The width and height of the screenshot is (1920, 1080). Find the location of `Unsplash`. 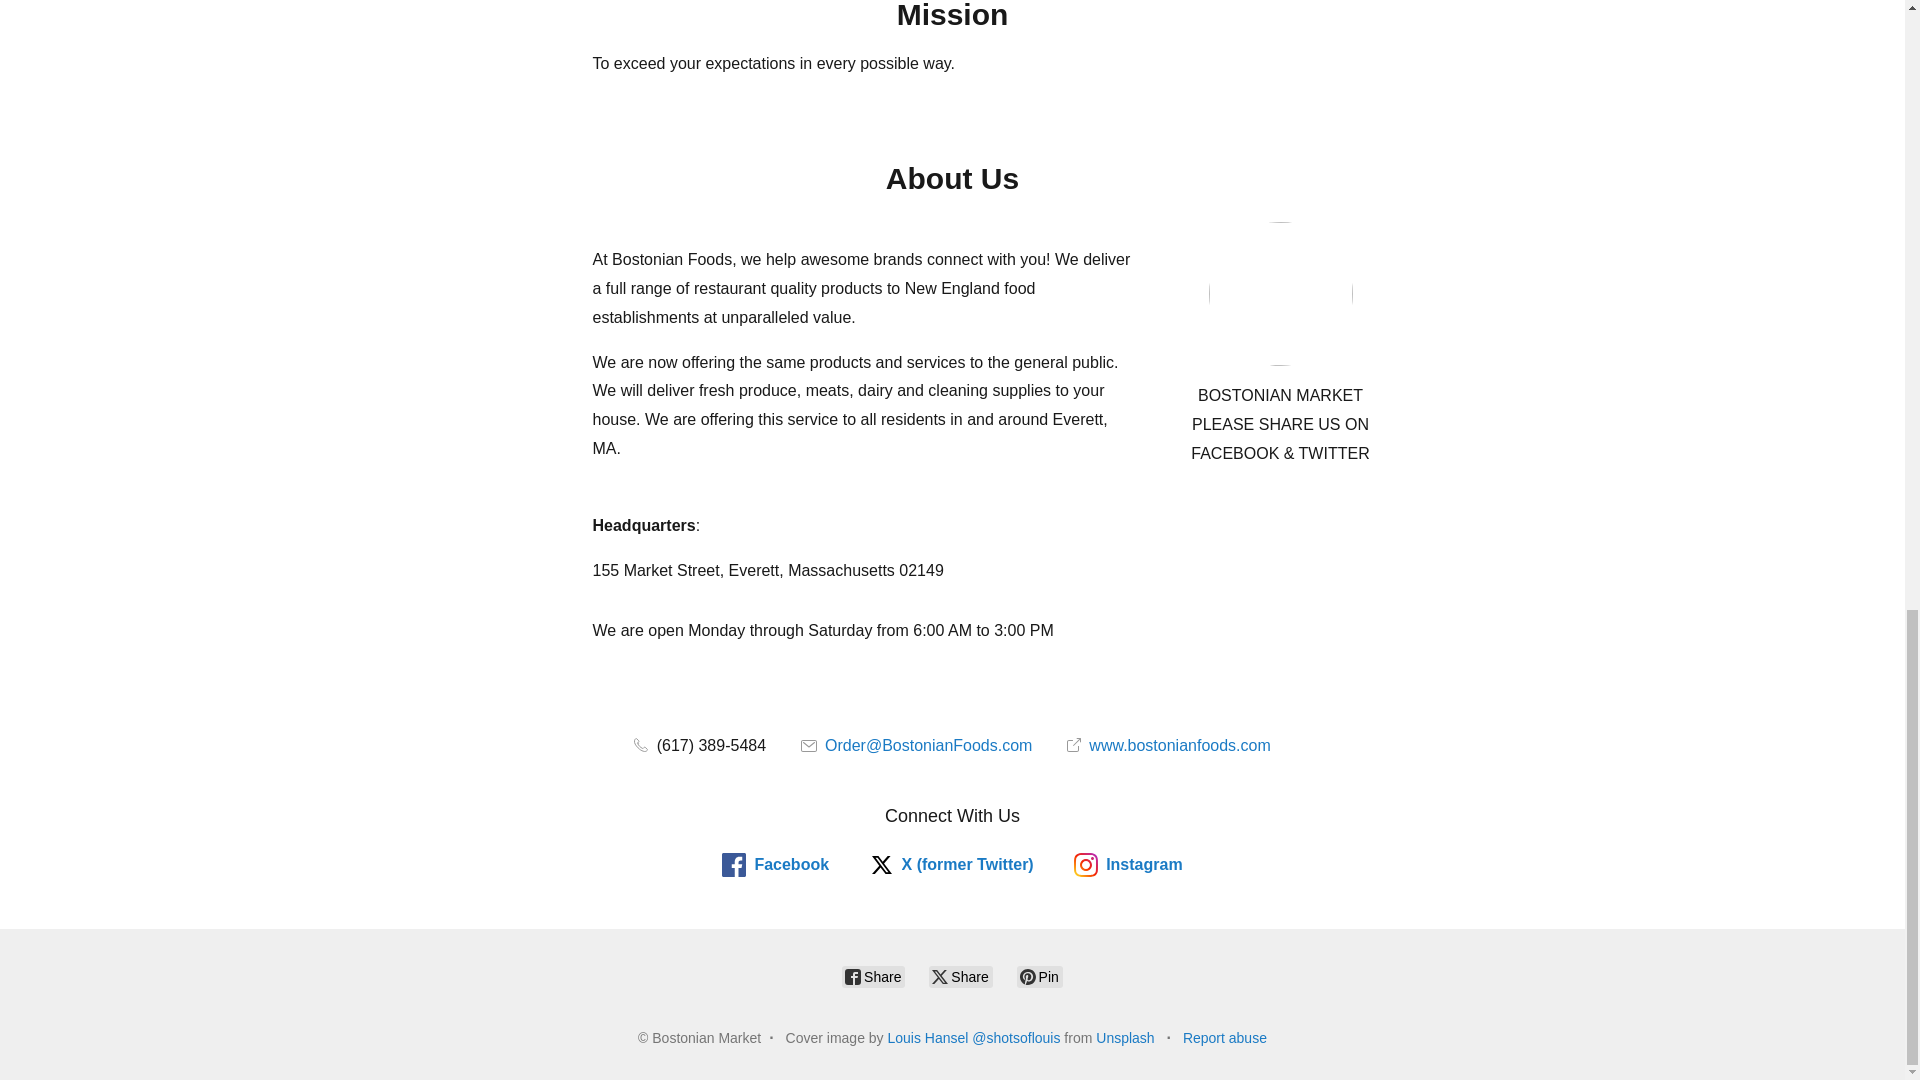

Unsplash is located at coordinates (1124, 1038).